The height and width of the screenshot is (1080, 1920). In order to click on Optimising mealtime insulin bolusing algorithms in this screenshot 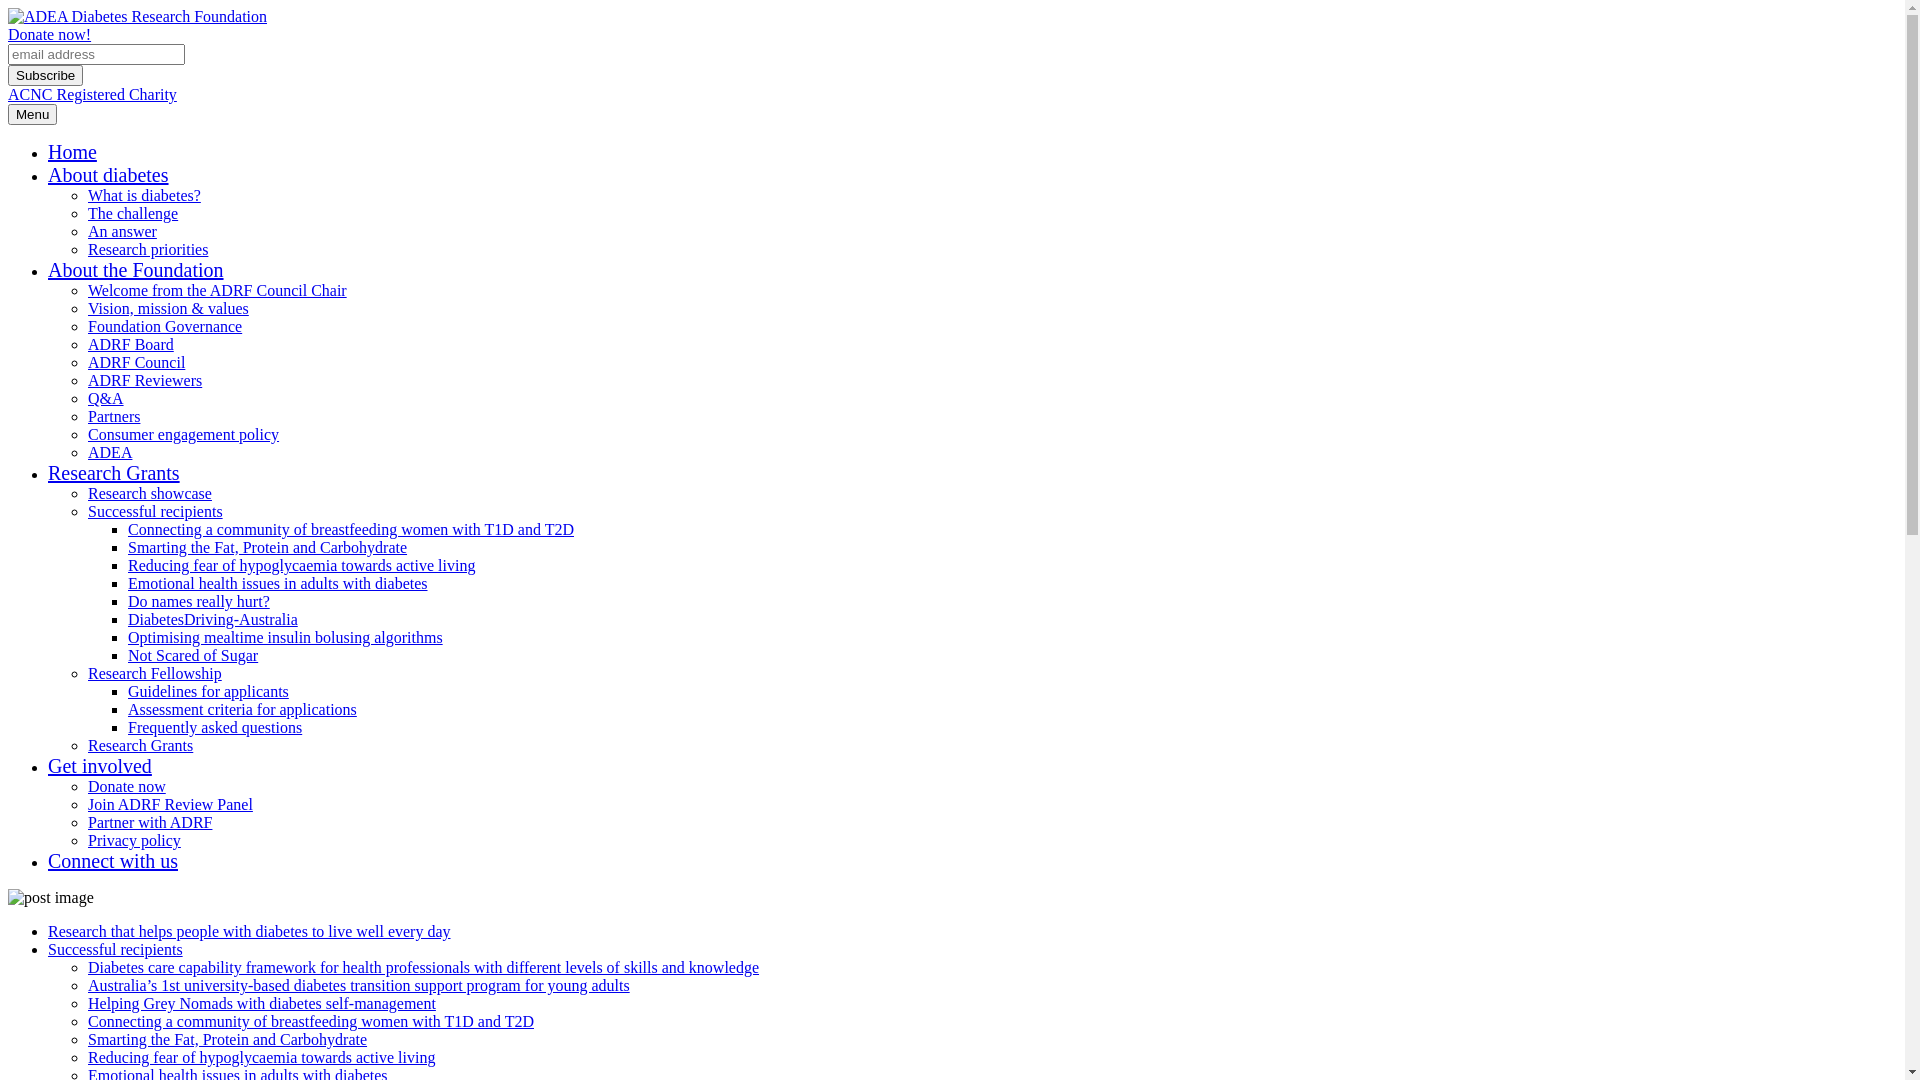, I will do `click(286, 638)`.